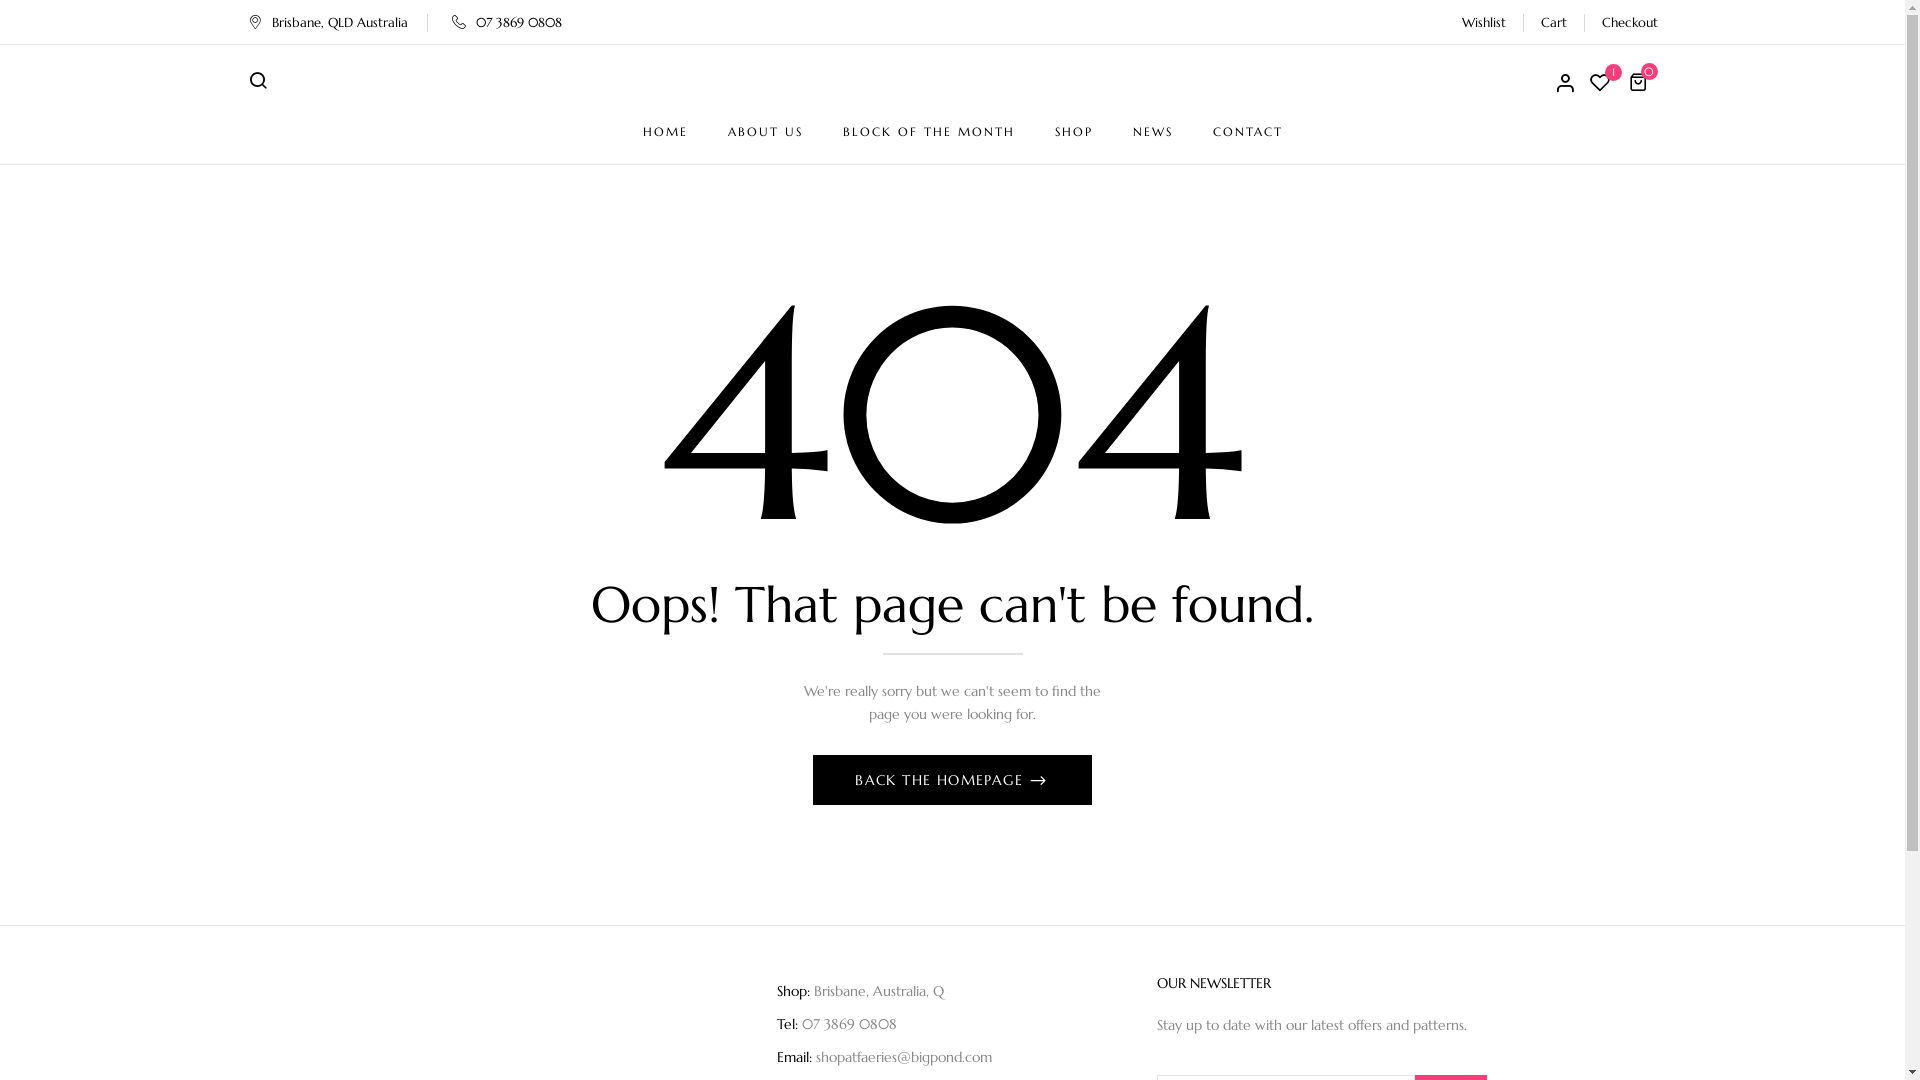 Image resolution: width=1920 pixels, height=1080 pixels. Describe the element at coordinates (664, 132) in the screenshot. I see `HOME` at that location.